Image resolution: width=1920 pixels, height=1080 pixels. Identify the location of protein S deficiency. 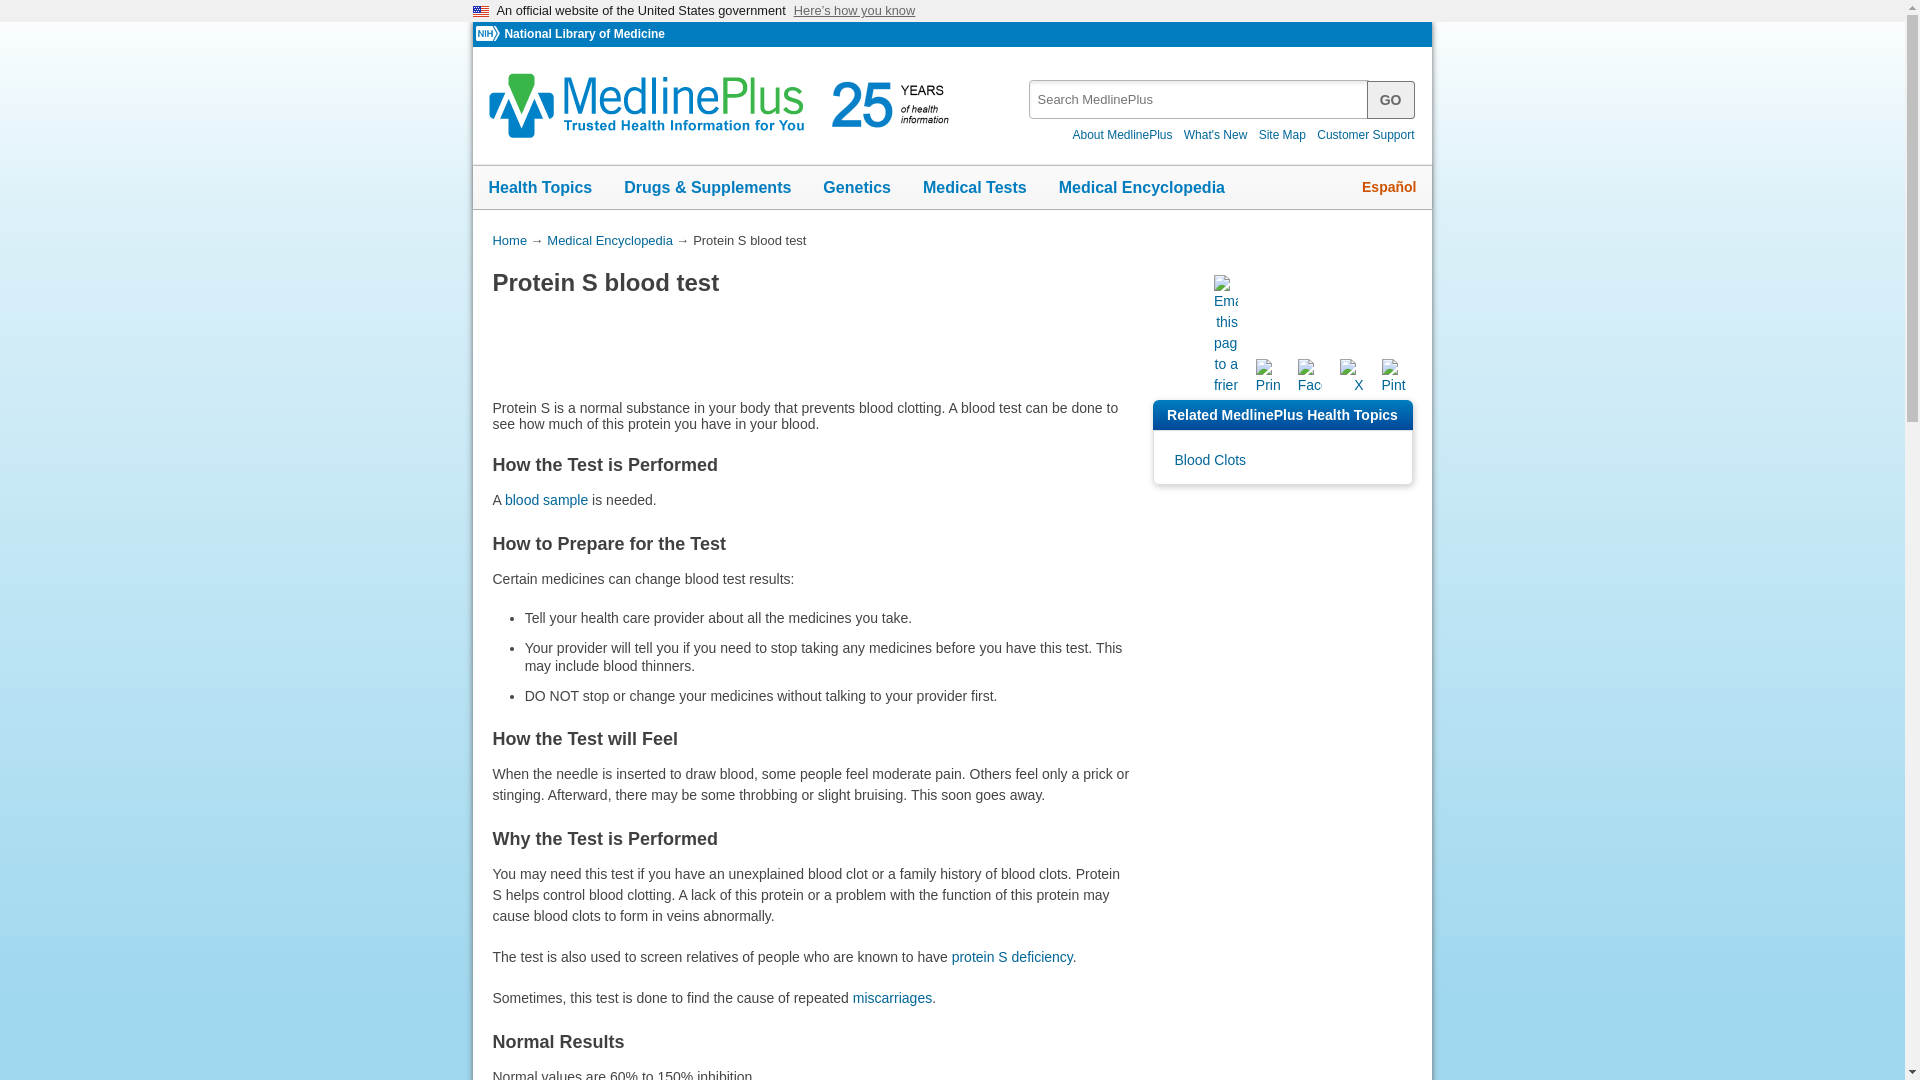
(1012, 957).